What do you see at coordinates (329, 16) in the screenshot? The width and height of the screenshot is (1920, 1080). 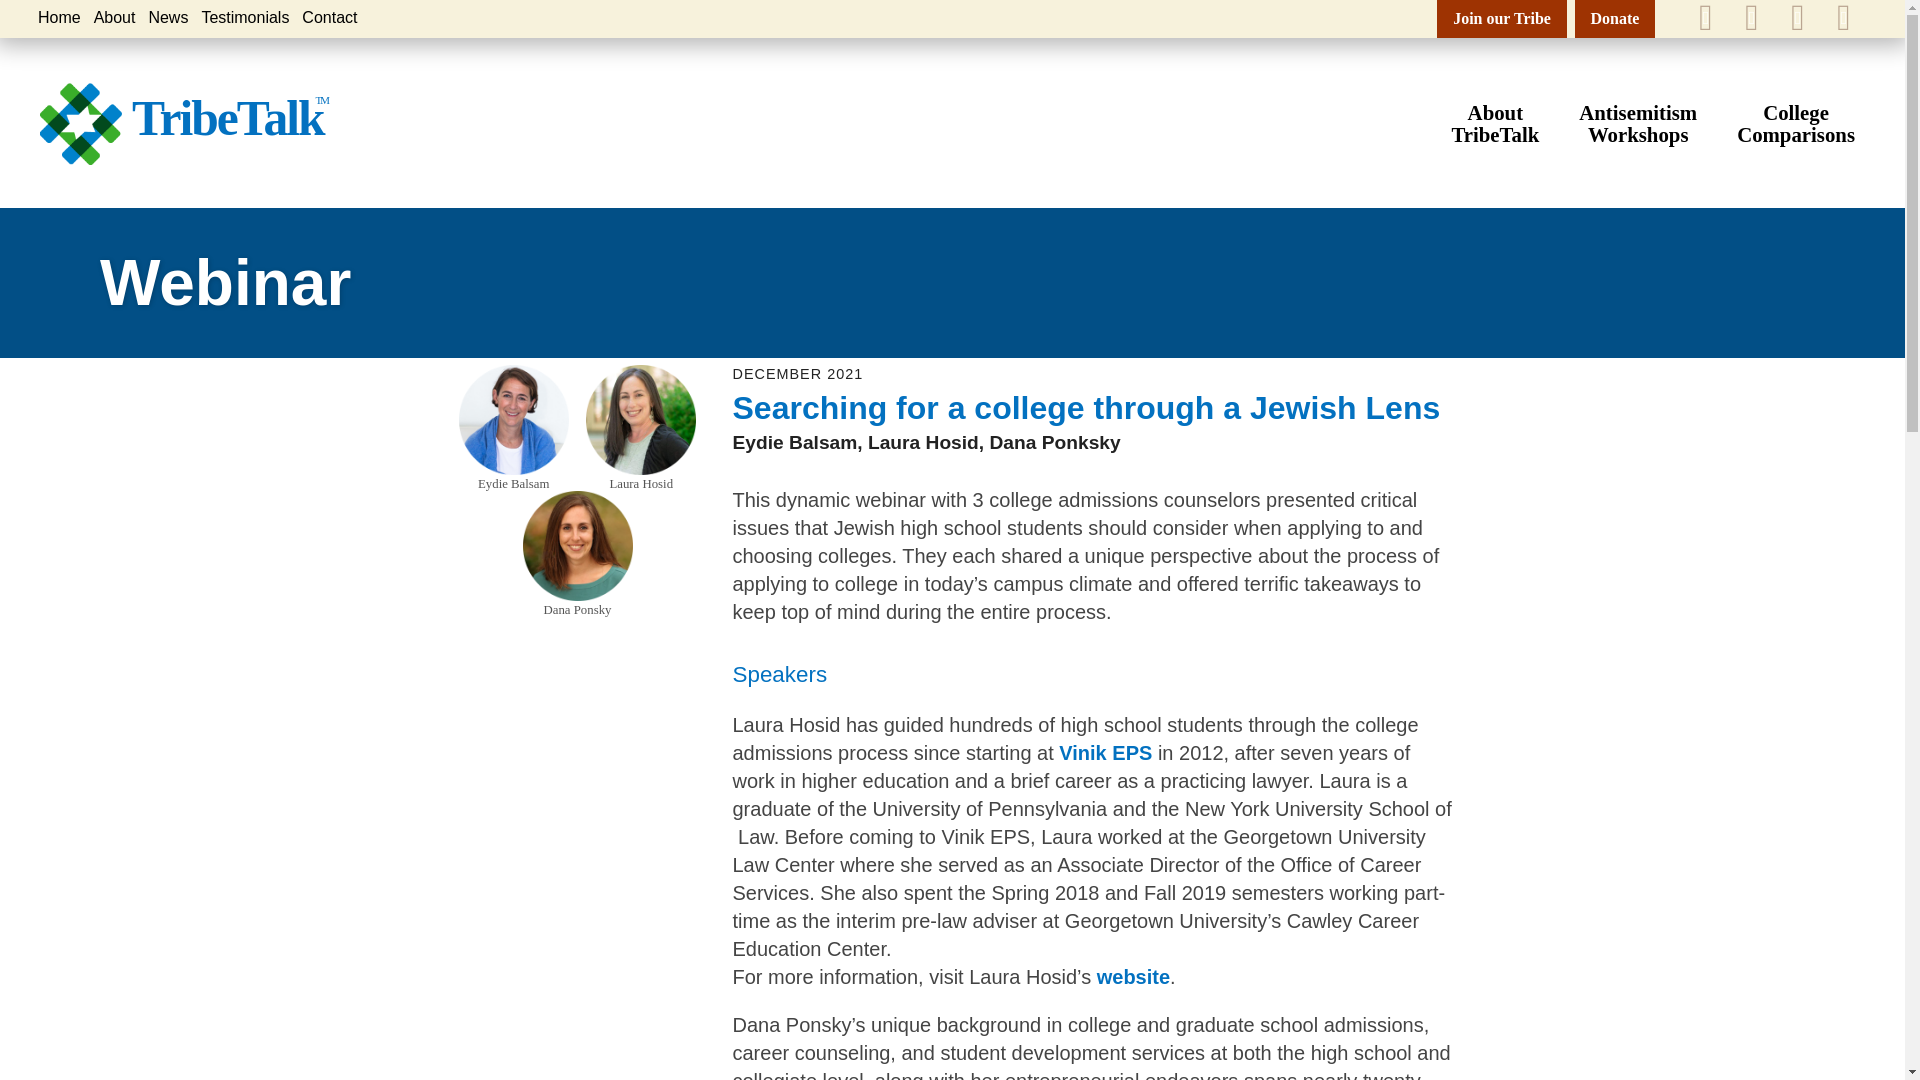 I see `Home` at bounding box center [329, 16].